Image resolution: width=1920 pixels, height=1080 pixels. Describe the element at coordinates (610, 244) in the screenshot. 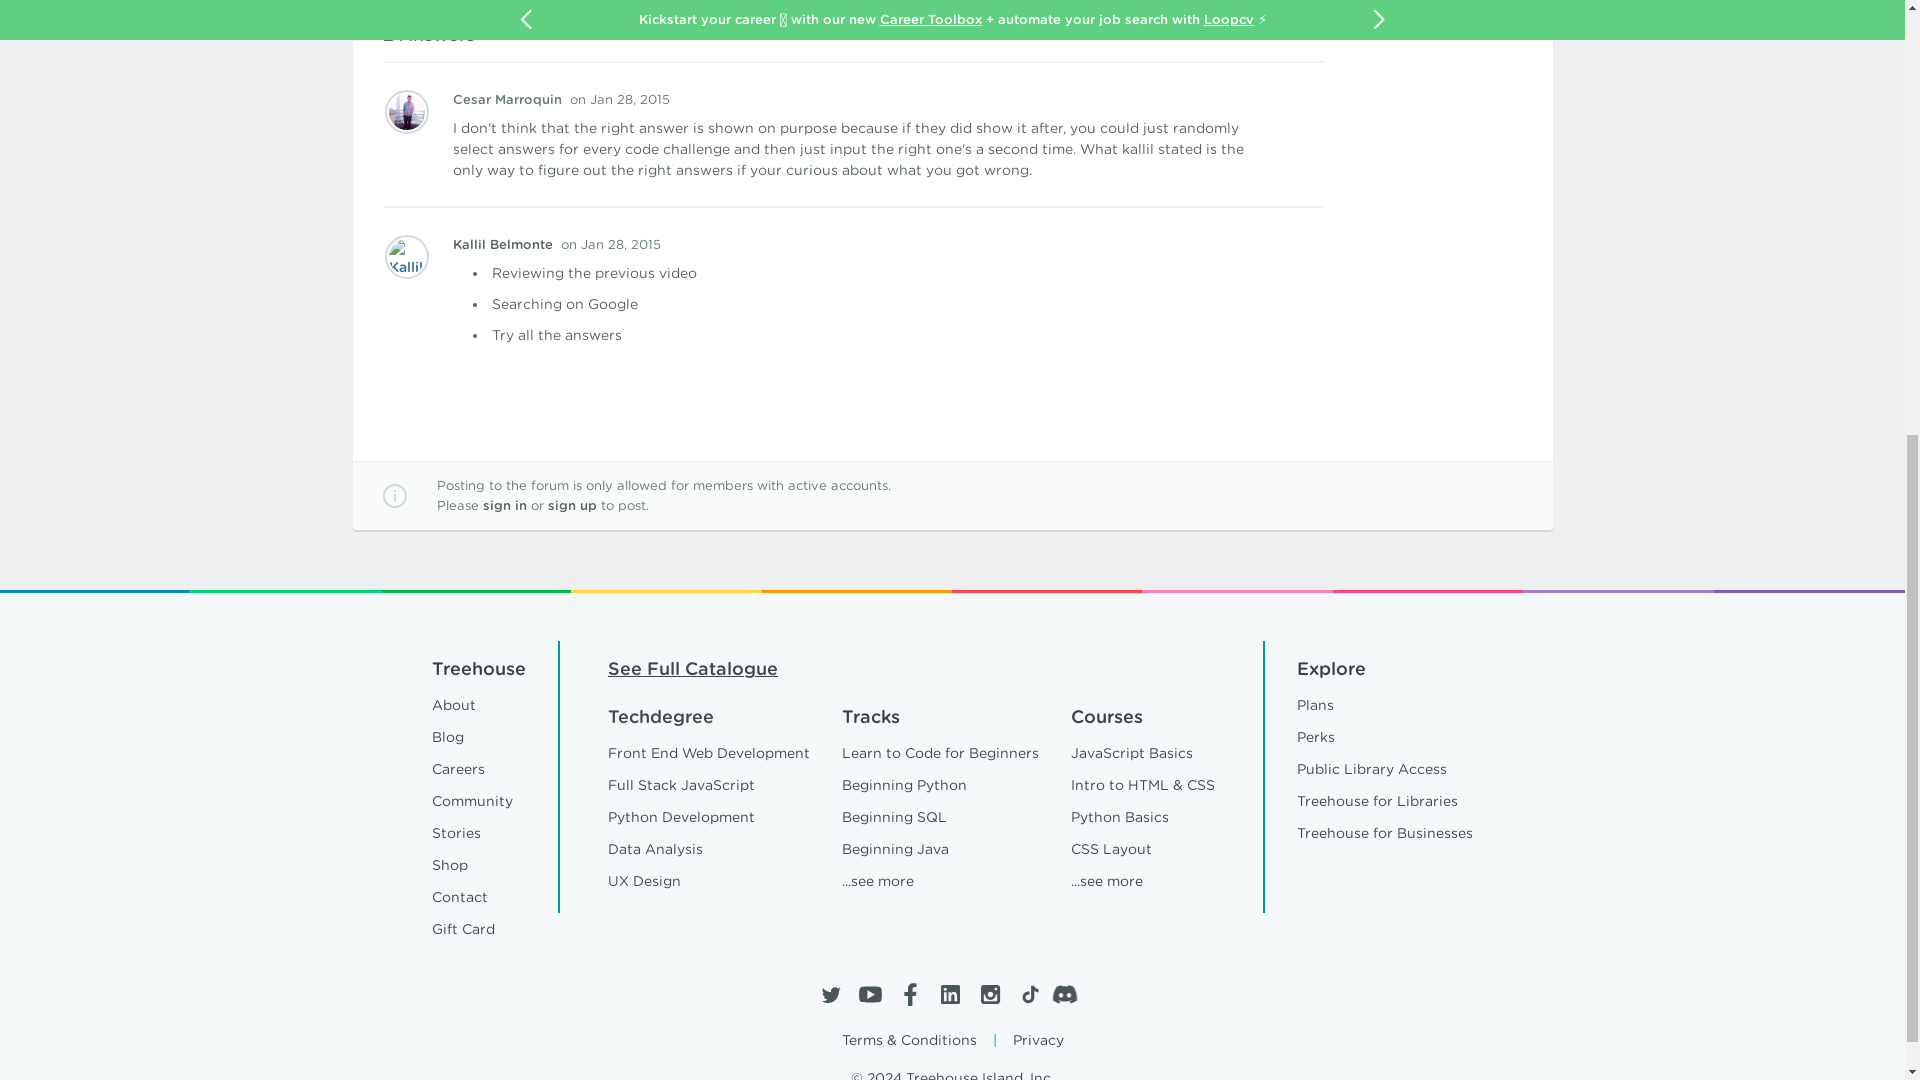

I see `January 28, 2015 at 6:49am ` at that location.